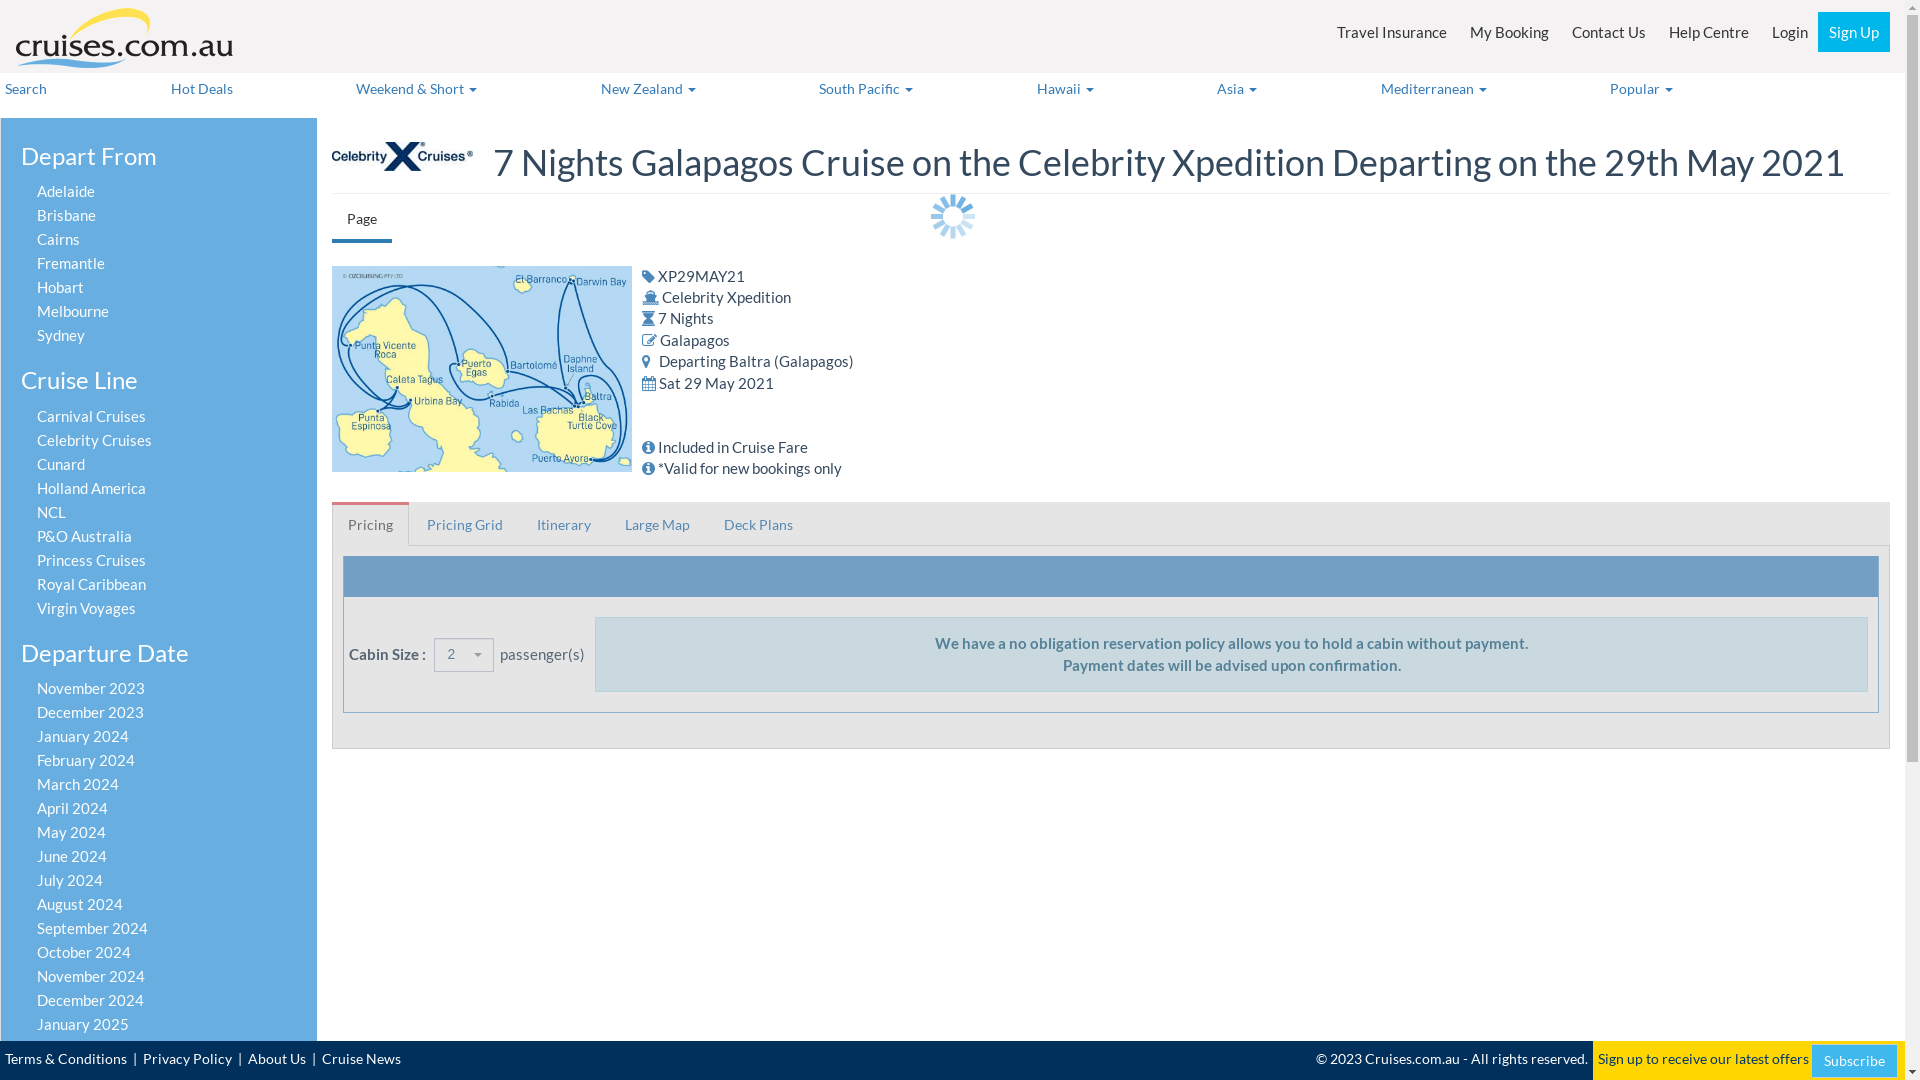 The image size is (1920, 1080). I want to click on Weekend & Short, so click(474, 89).